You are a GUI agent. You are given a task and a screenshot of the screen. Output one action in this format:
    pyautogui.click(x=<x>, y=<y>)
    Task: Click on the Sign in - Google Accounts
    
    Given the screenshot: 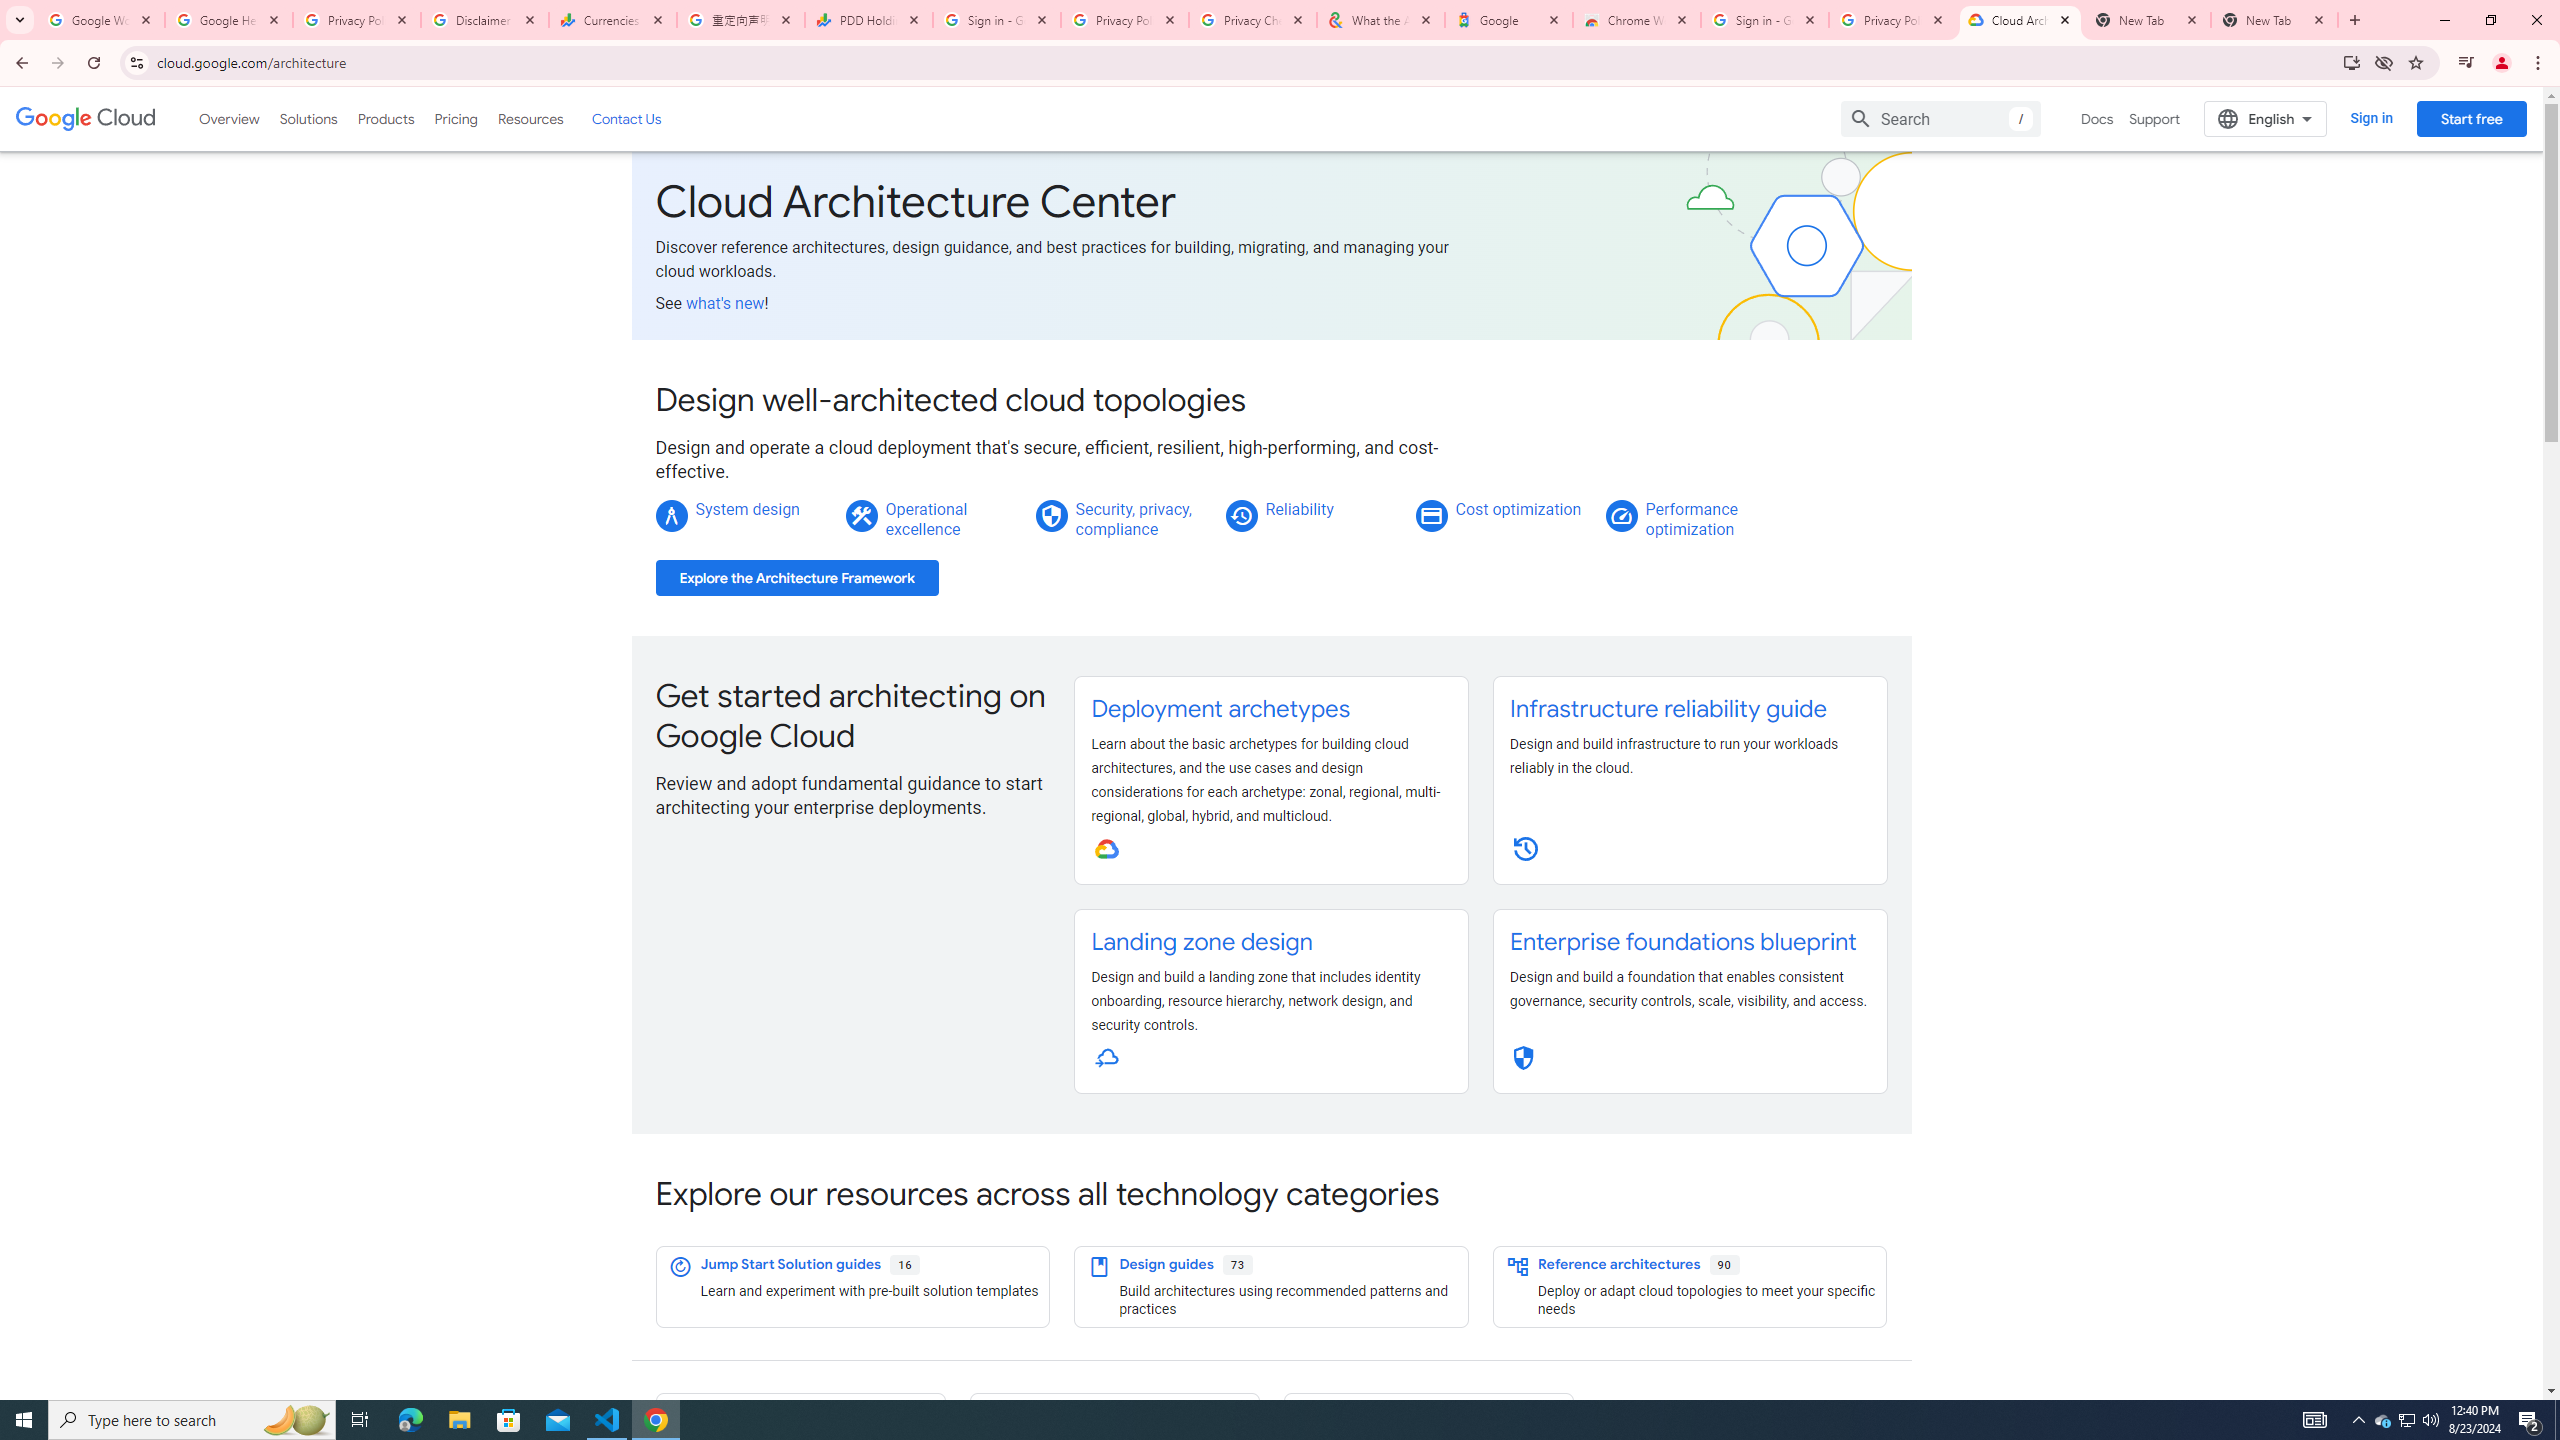 What is the action you would take?
    pyautogui.click(x=1765, y=20)
    